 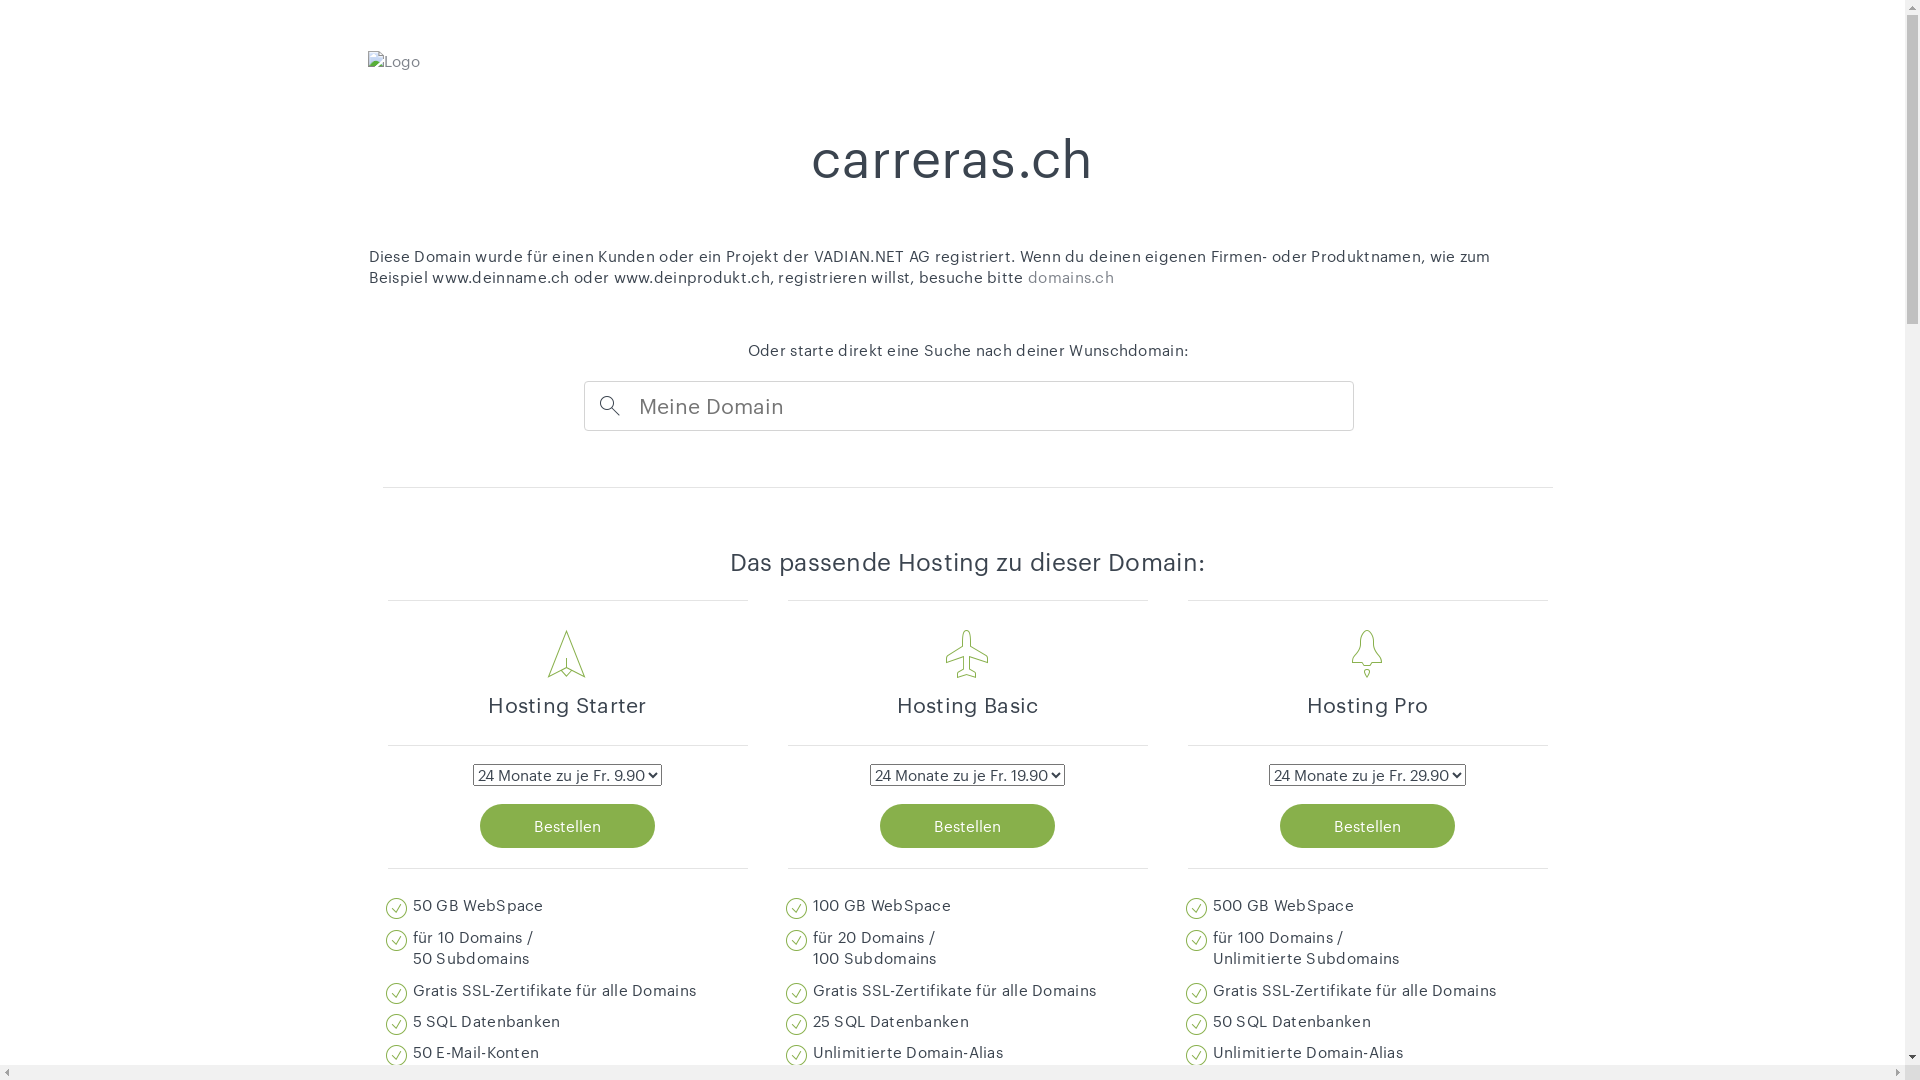 What do you see at coordinates (1368, 826) in the screenshot?
I see `Bestellen` at bounding box center [1368, 826].